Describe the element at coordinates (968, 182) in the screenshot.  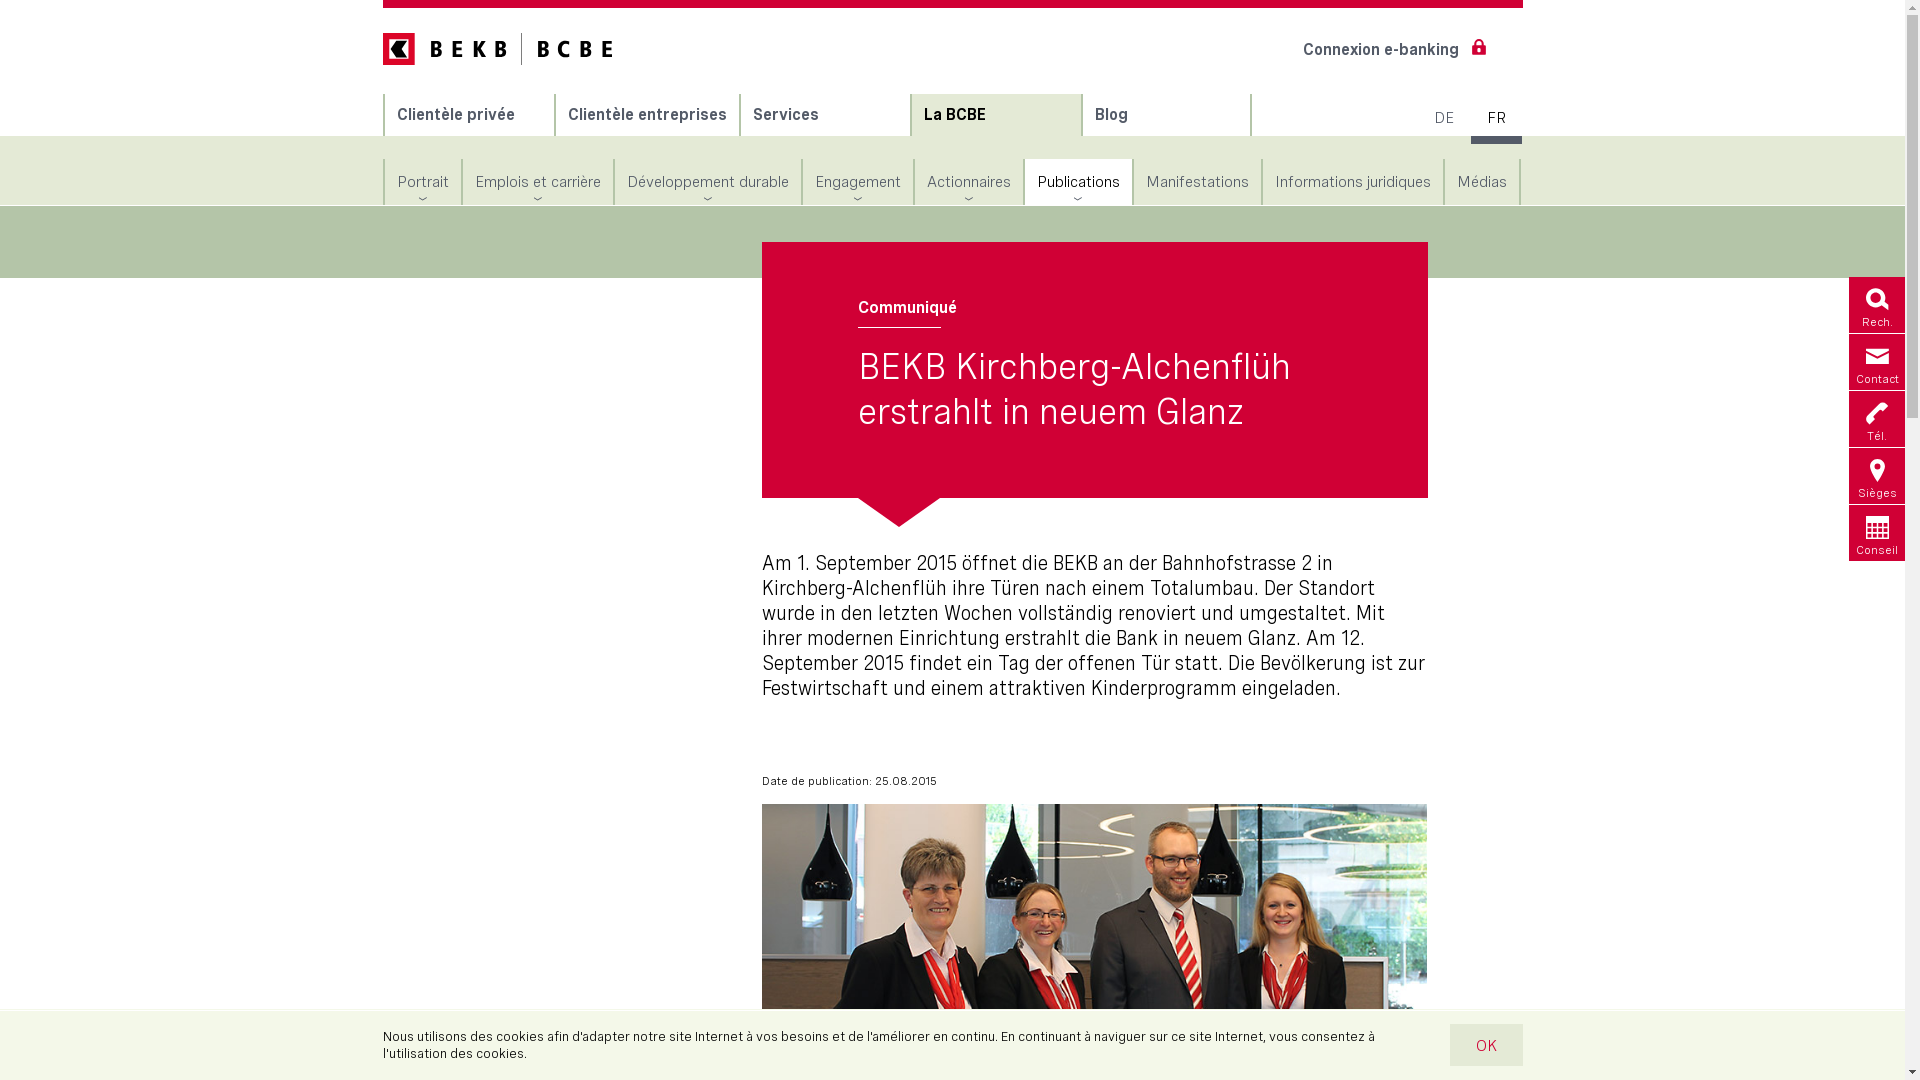
I see `Actionnaires` at that location.